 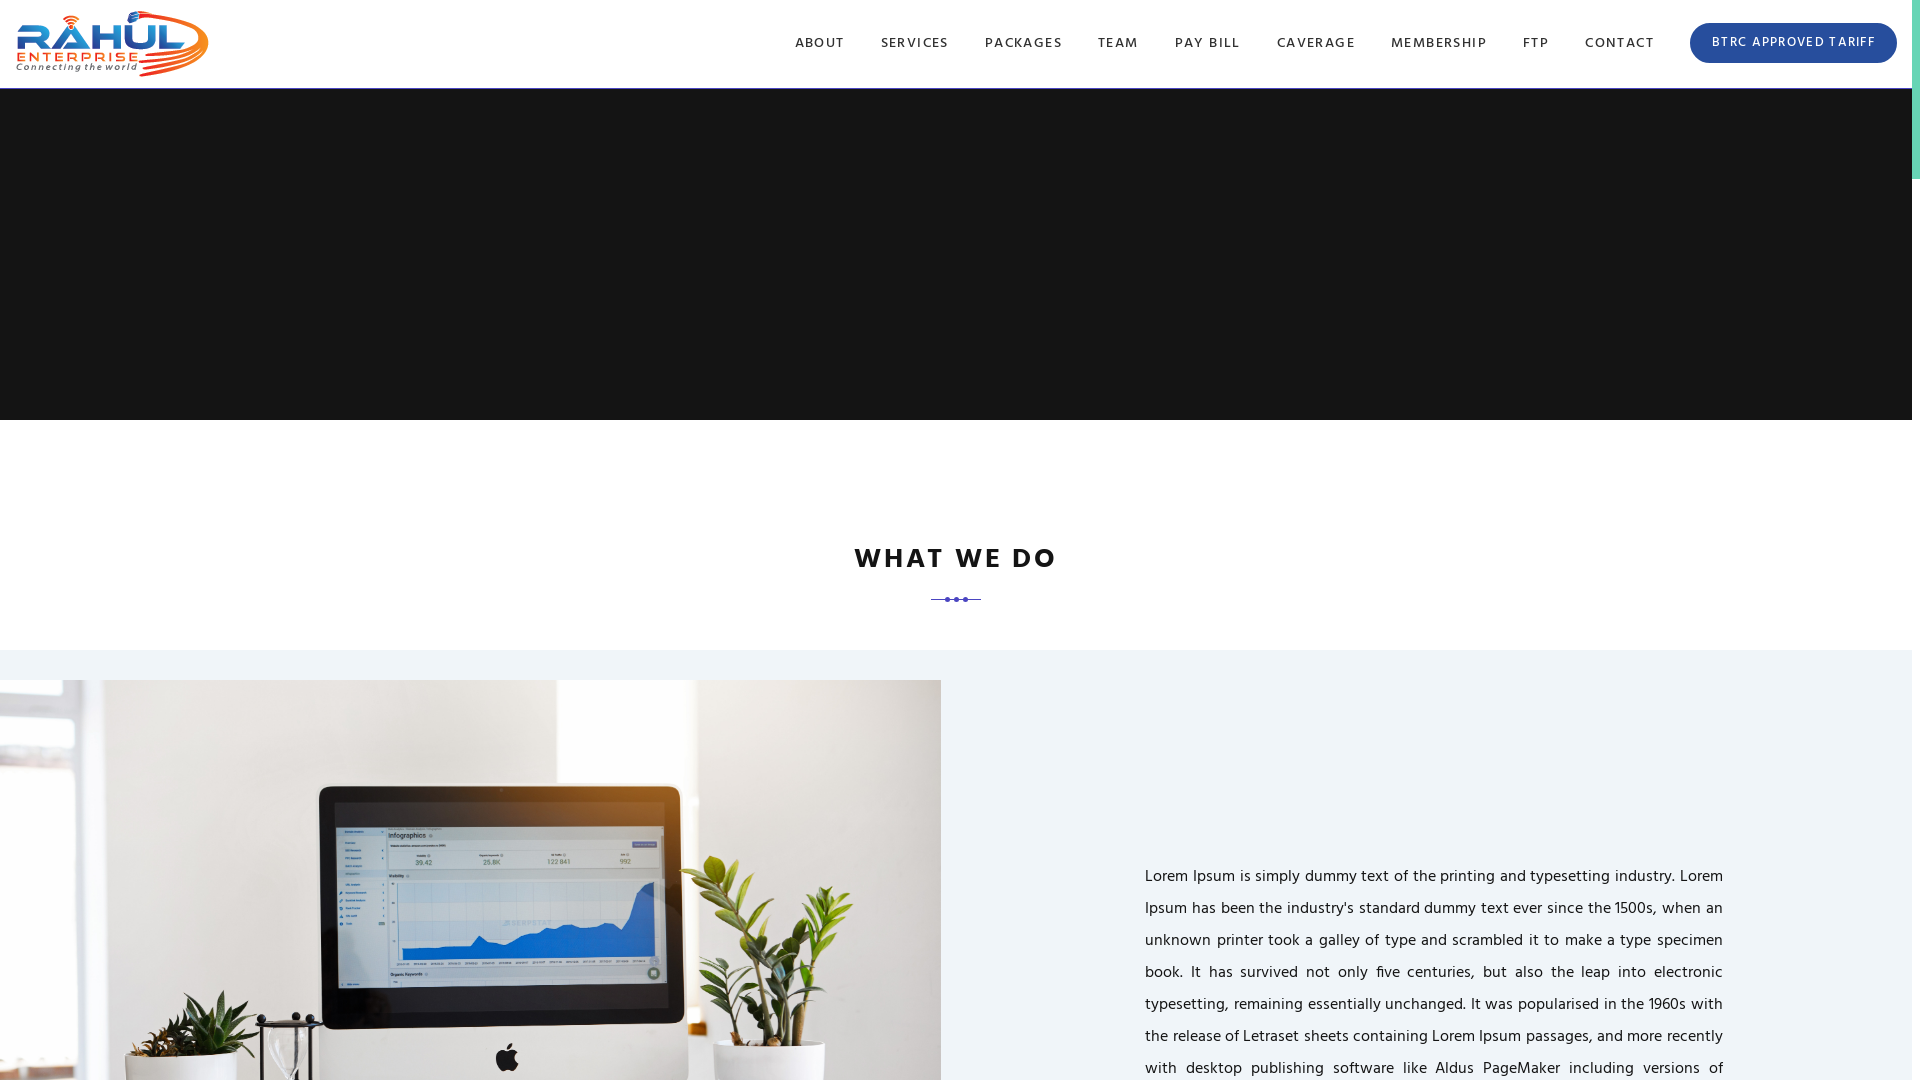 I want to click on ABOUT, so click(x=820, y=44).